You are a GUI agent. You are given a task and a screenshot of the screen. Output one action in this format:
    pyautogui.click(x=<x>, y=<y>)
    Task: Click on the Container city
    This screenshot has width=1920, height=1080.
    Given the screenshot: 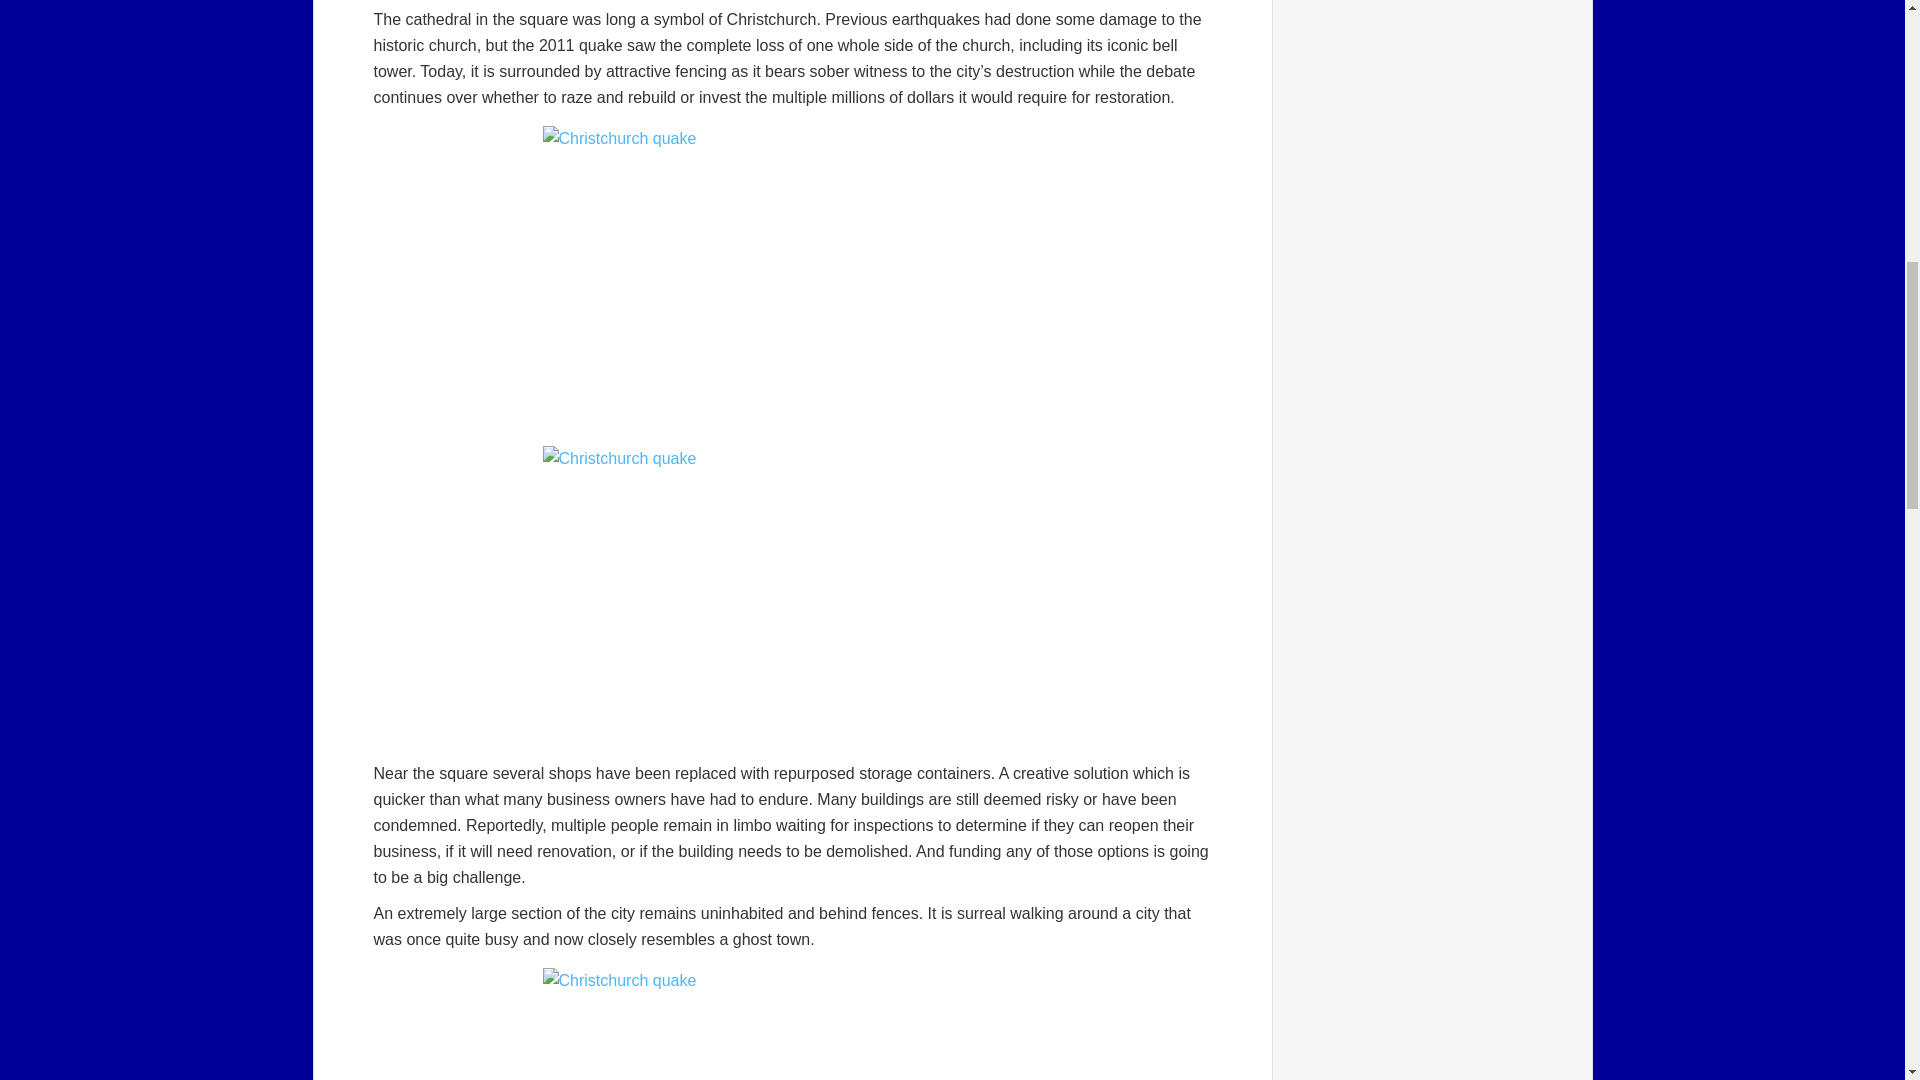 What is the action you would take?
    pyautogui.click(x=792, y=1024)
    